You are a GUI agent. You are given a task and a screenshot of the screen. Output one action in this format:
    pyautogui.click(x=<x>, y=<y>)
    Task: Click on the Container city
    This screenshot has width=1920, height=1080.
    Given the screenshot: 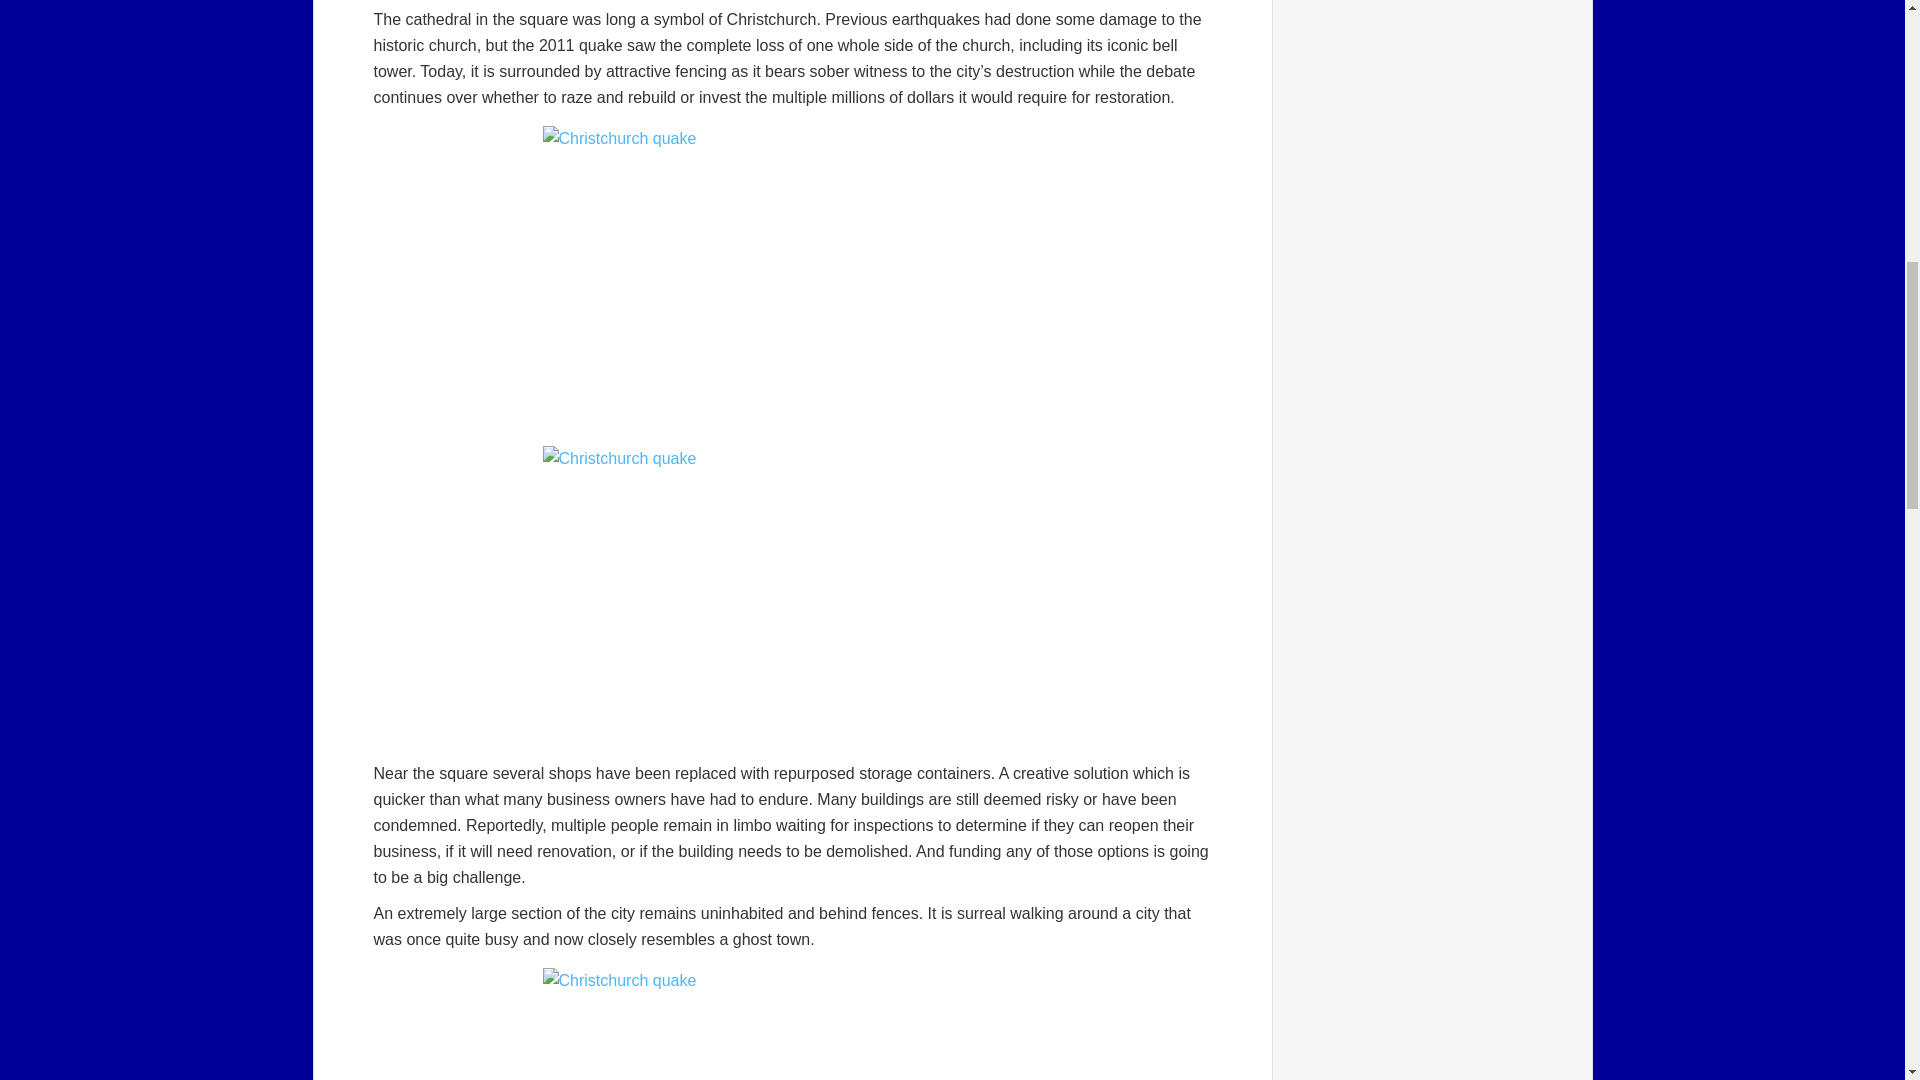 What is the action you would take?
    pyautogui.click(x=792, y=1024)
    